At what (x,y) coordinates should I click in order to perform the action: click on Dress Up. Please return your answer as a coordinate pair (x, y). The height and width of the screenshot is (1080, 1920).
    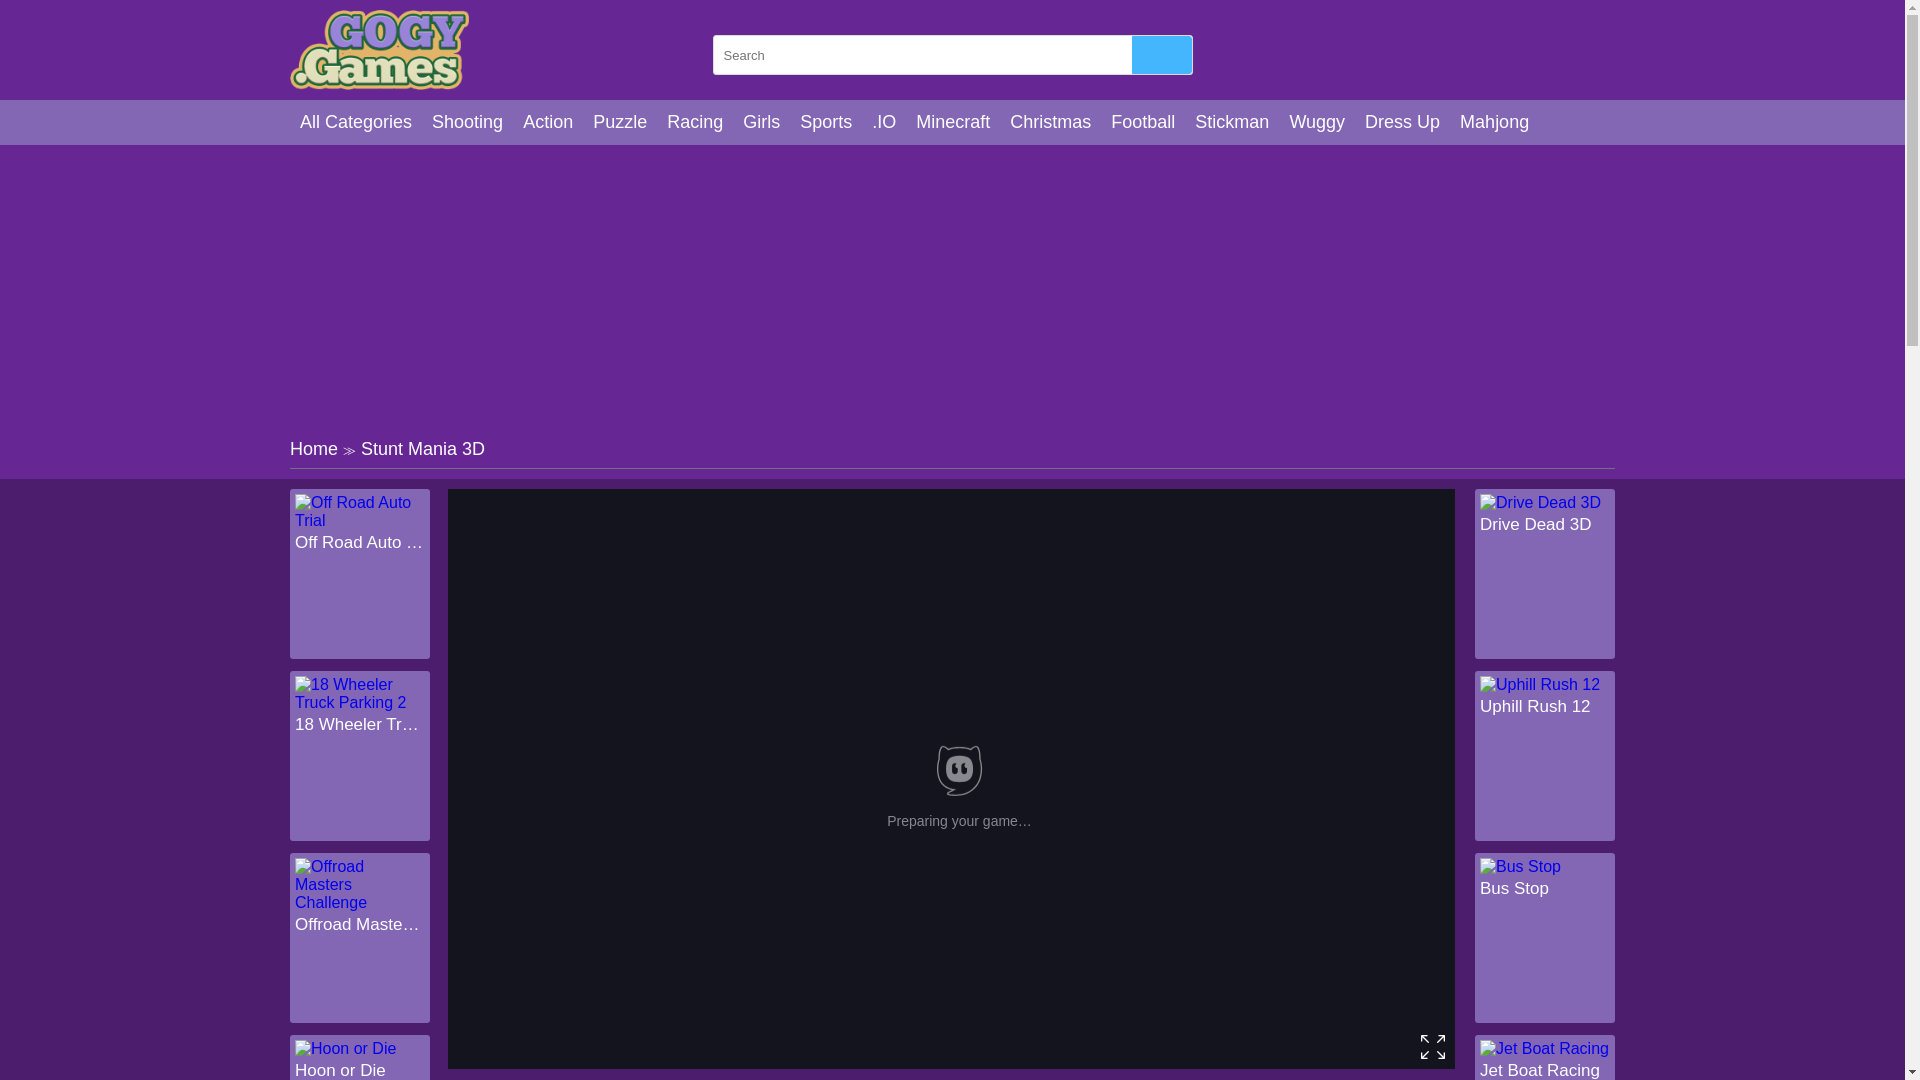
    Looking at the image, I should click on (1402, 122).